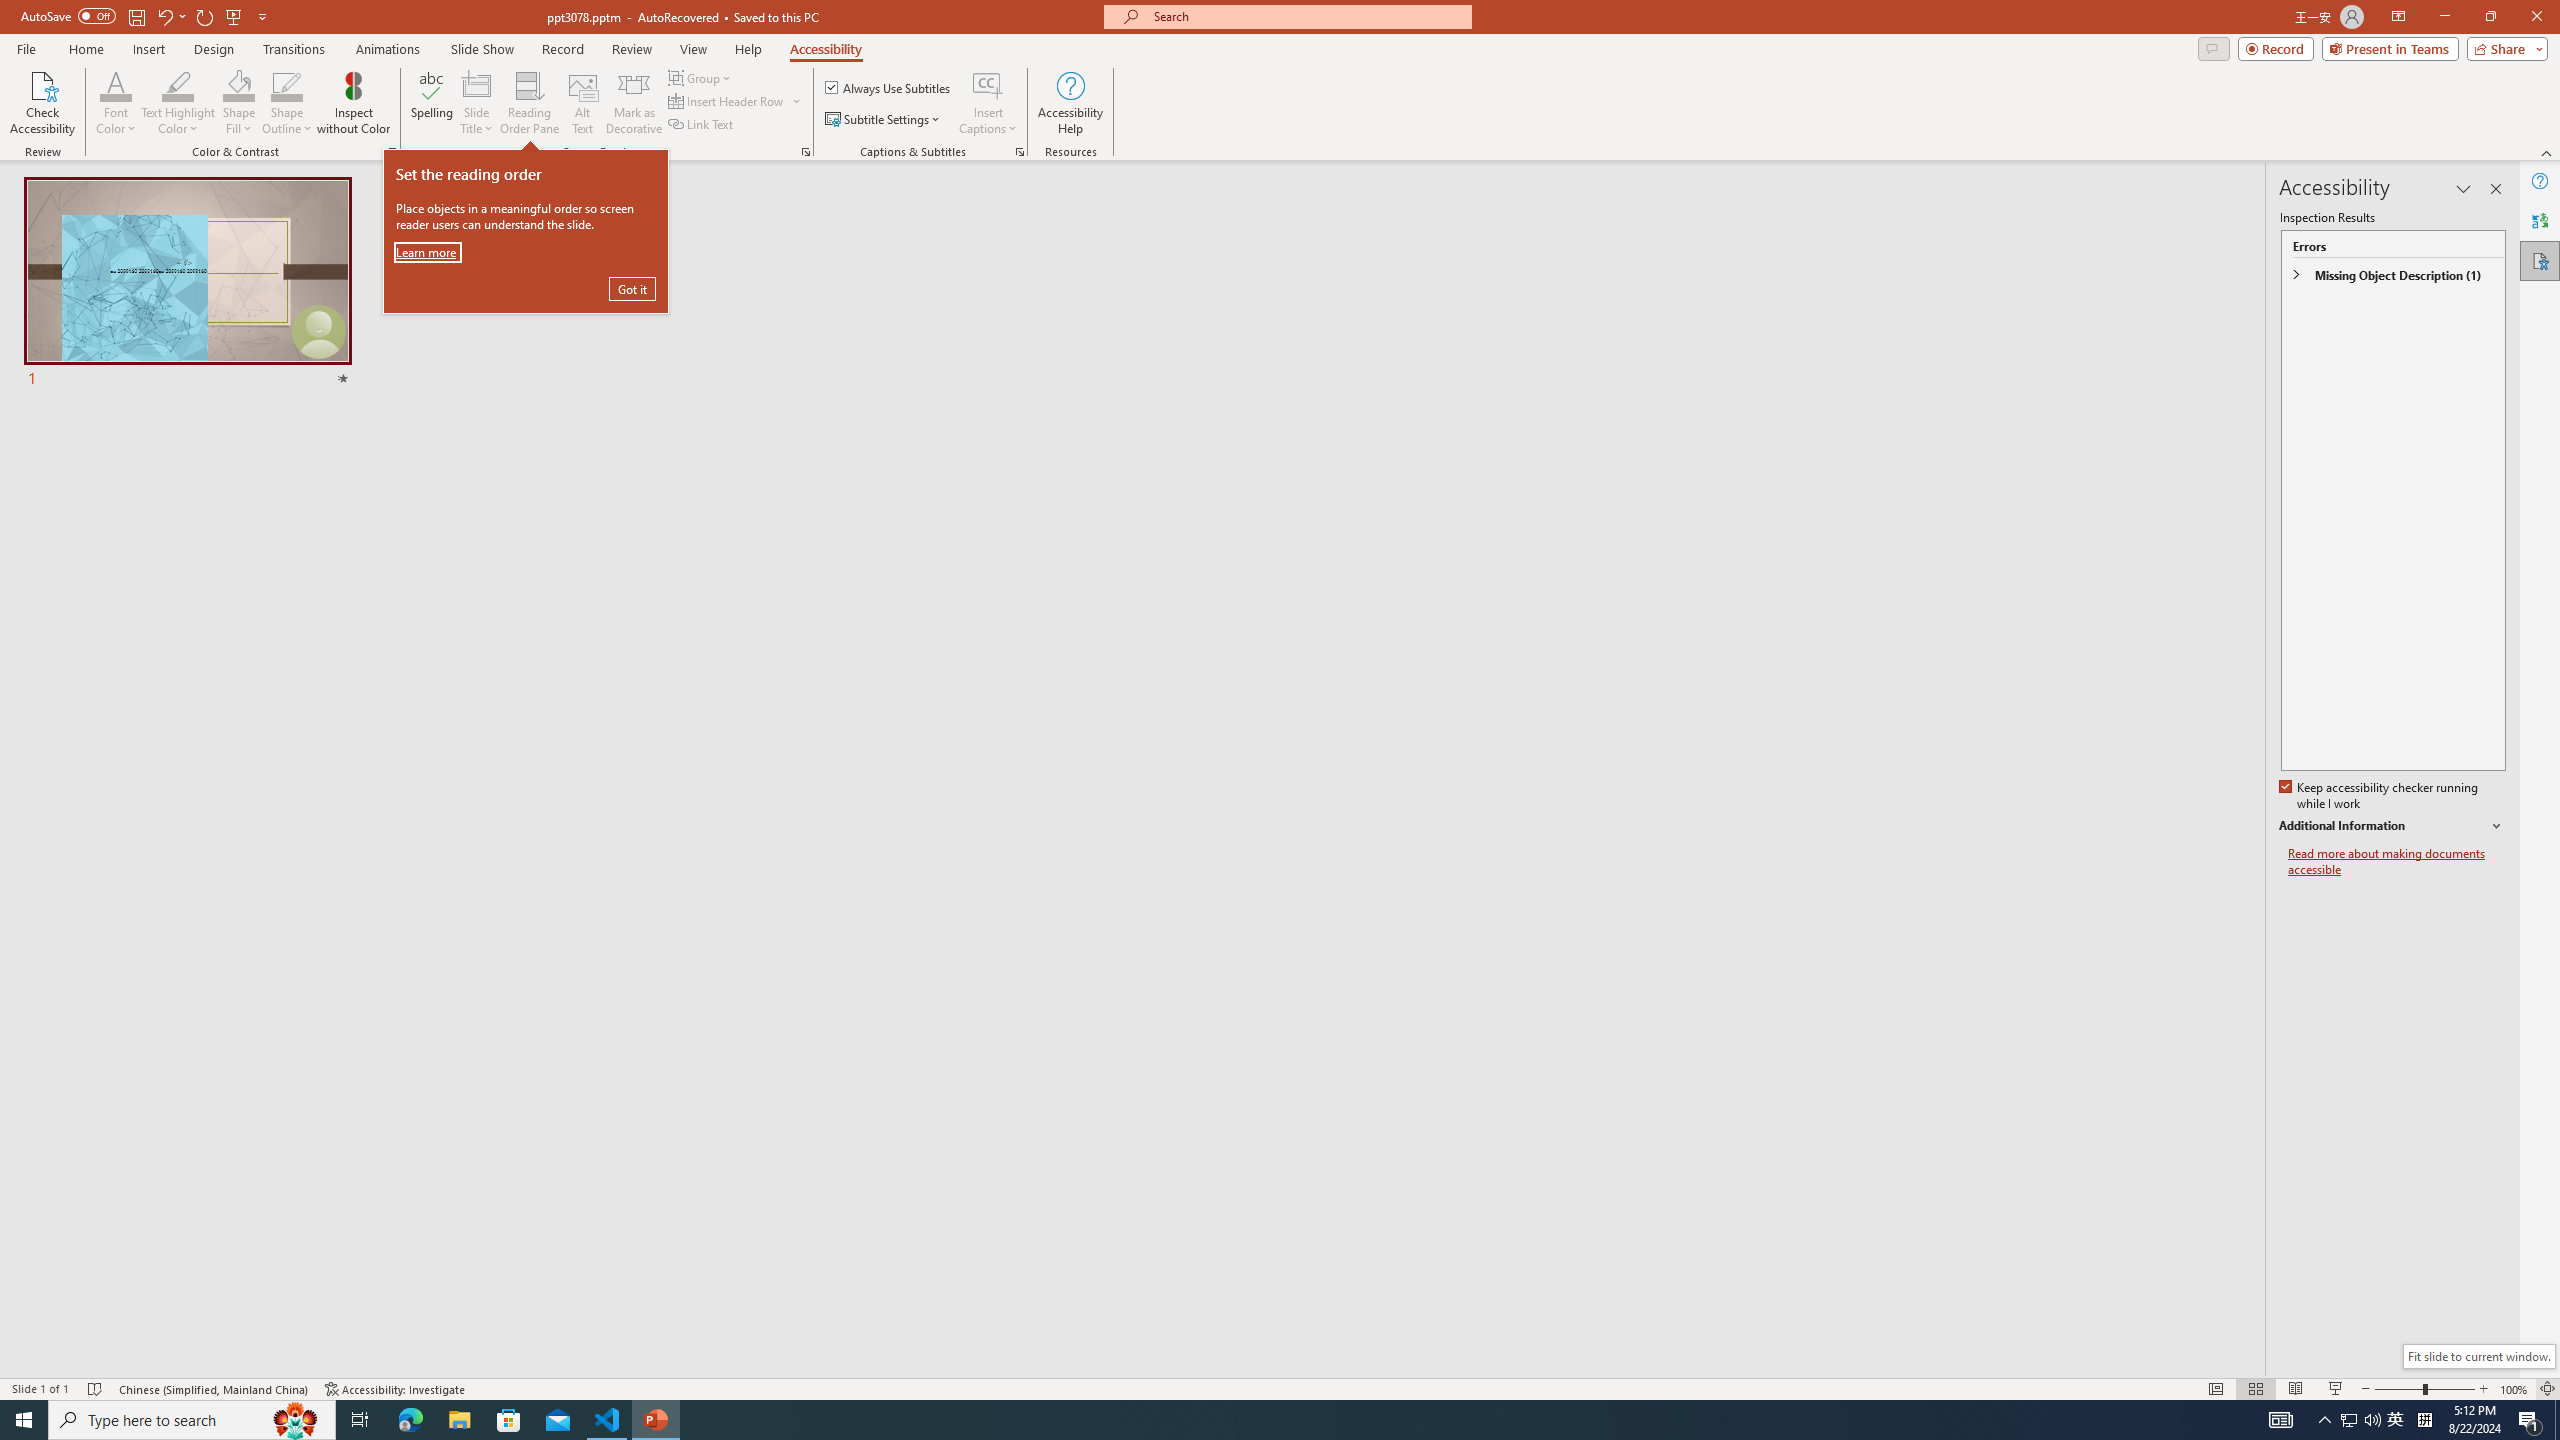  What do you see at coordinates (988, 85) in the screenshot?
I see `Insert Captions` at bounding box center [988, 85].